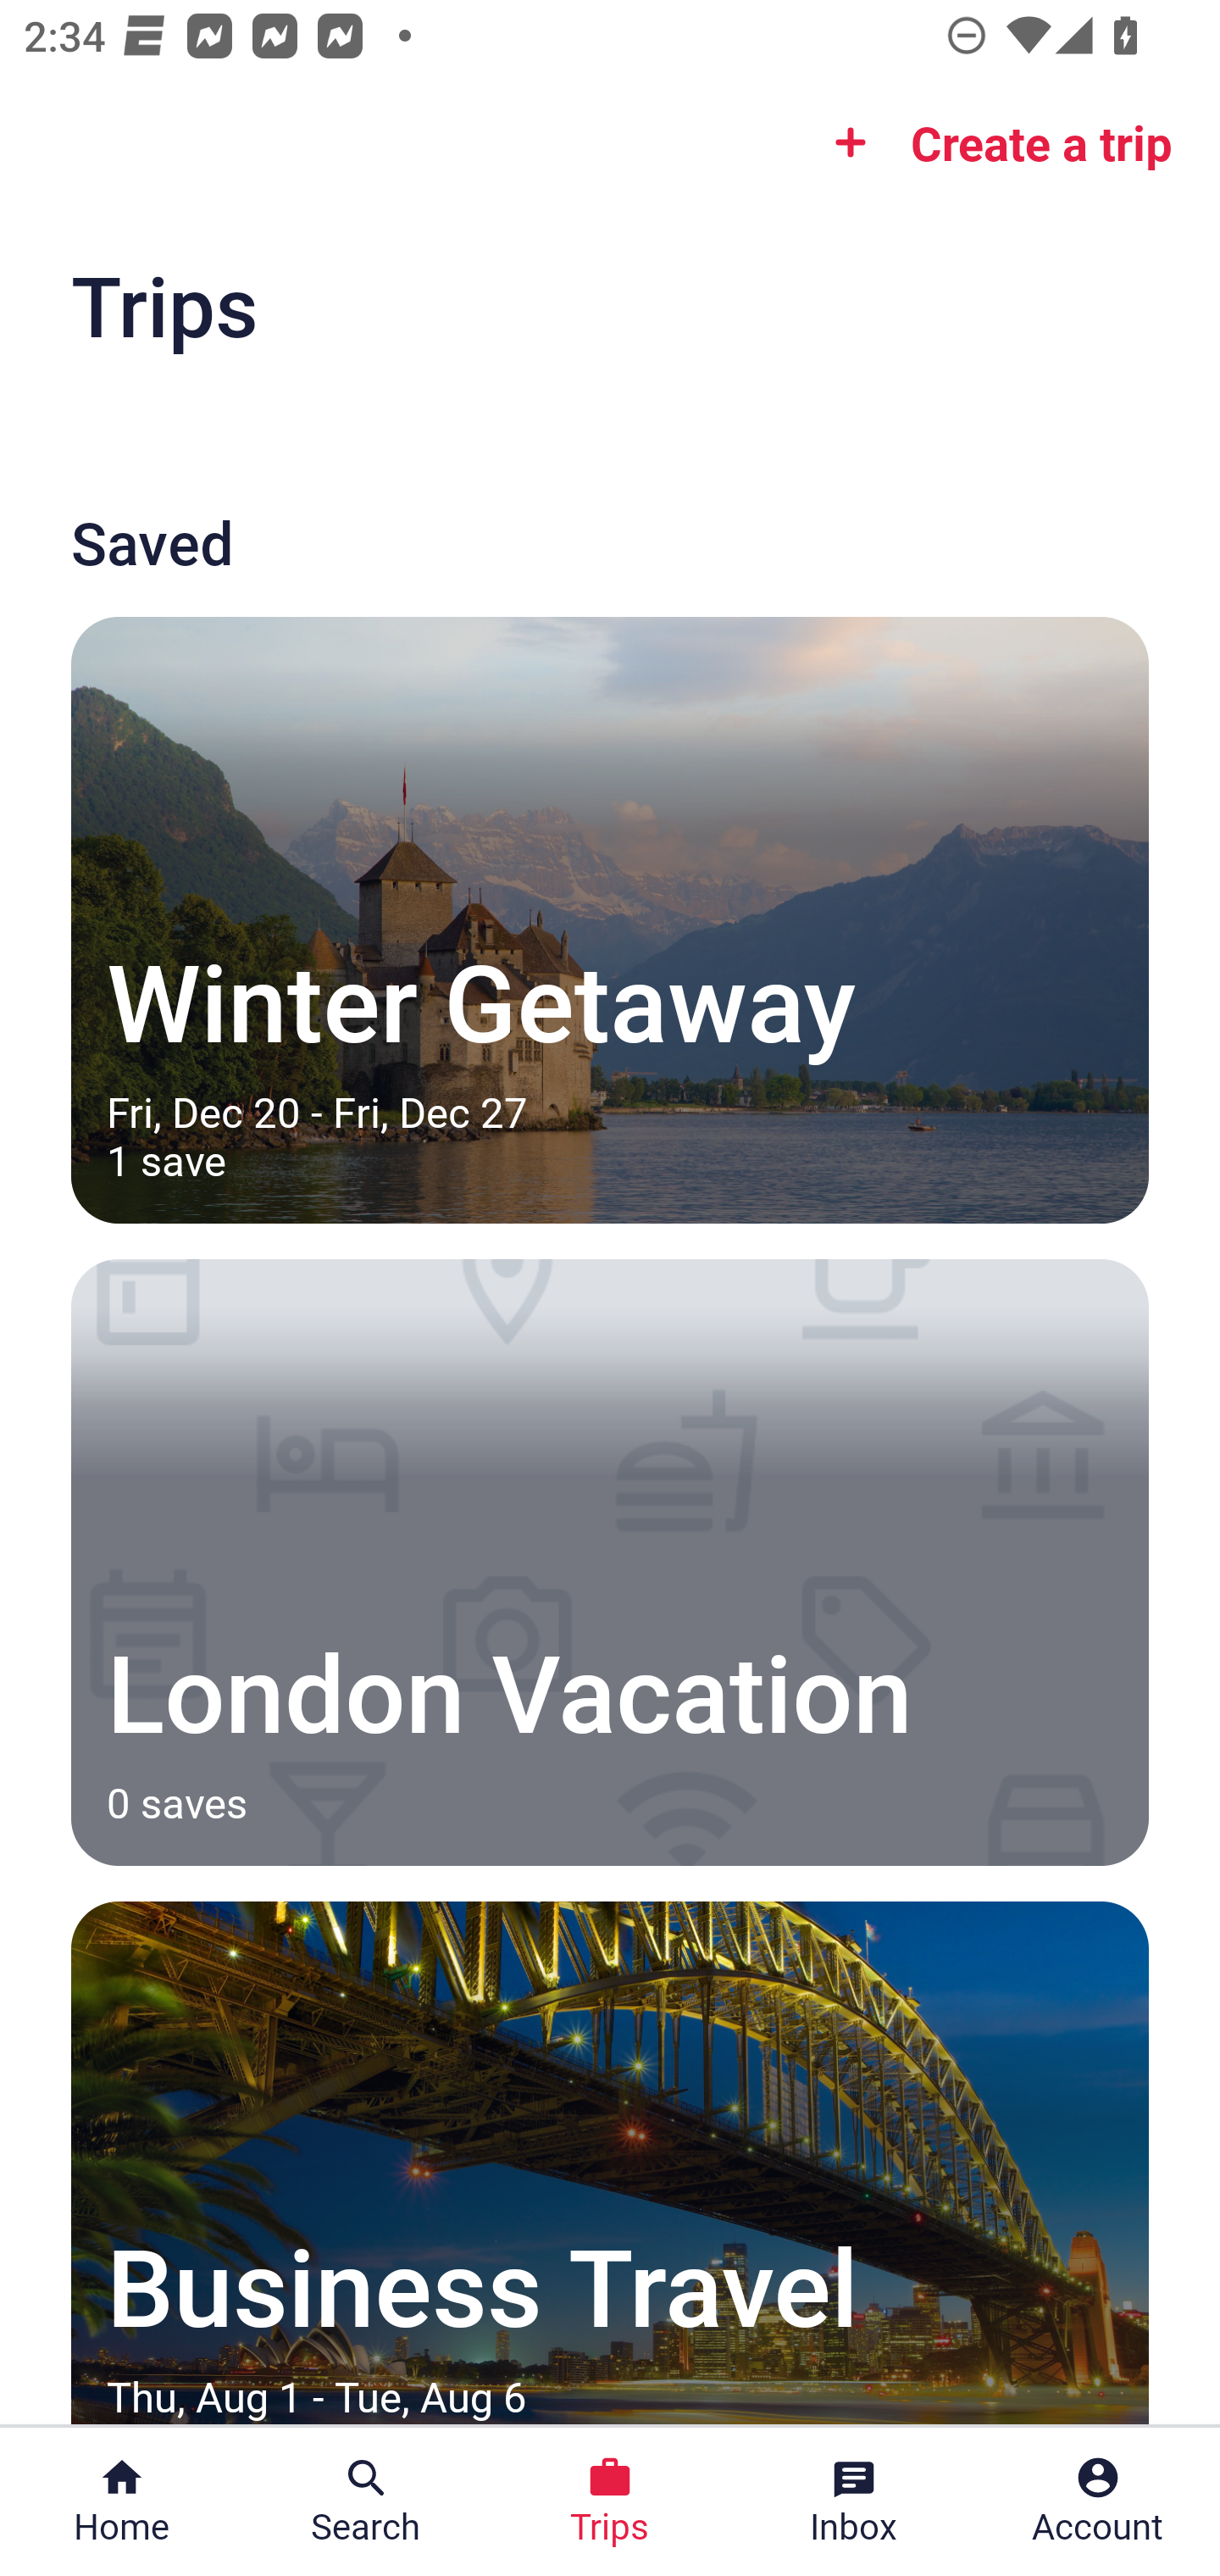 The image size is (1220, 2576). Describe the element at coordinates (366, 2501) in the screenshot. I see `Search Search Button` at that location.